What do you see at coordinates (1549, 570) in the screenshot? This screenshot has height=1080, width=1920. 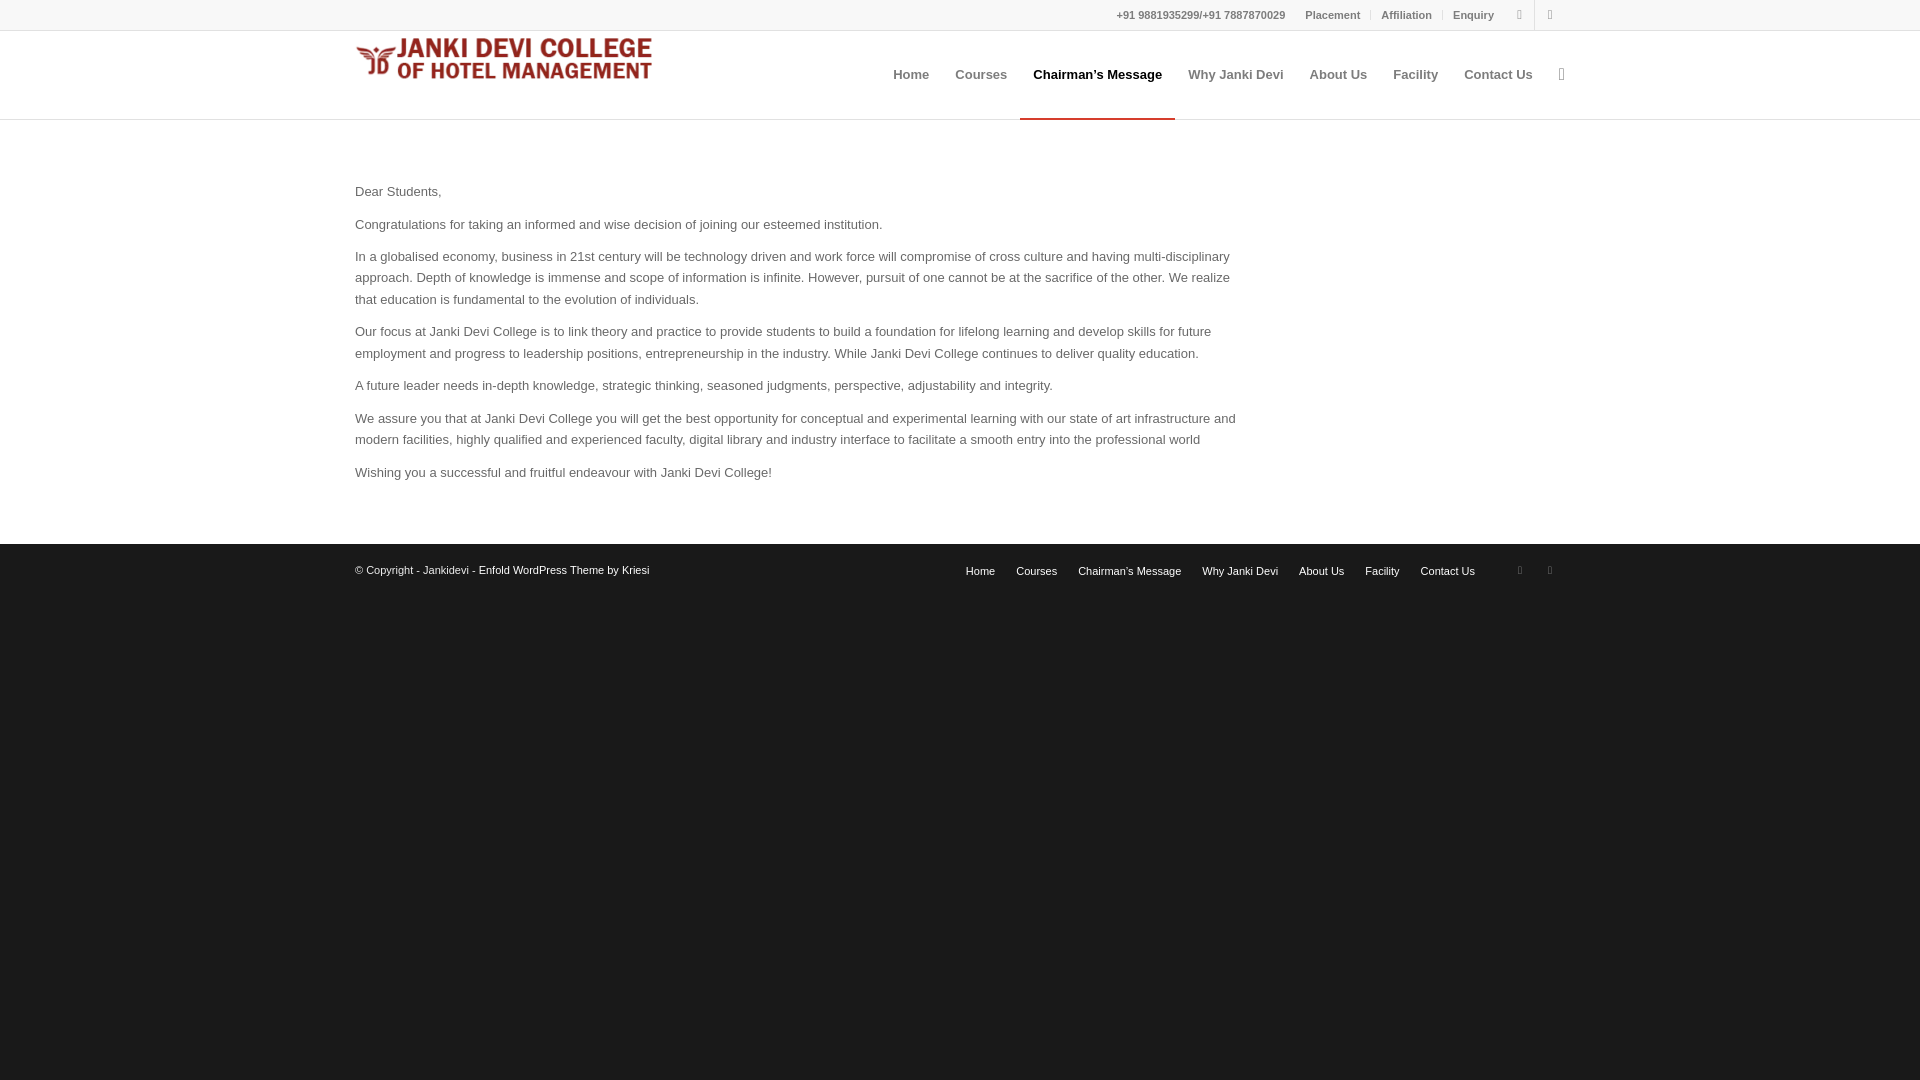 I see `Twitter` at bounding box center [1549, 570].